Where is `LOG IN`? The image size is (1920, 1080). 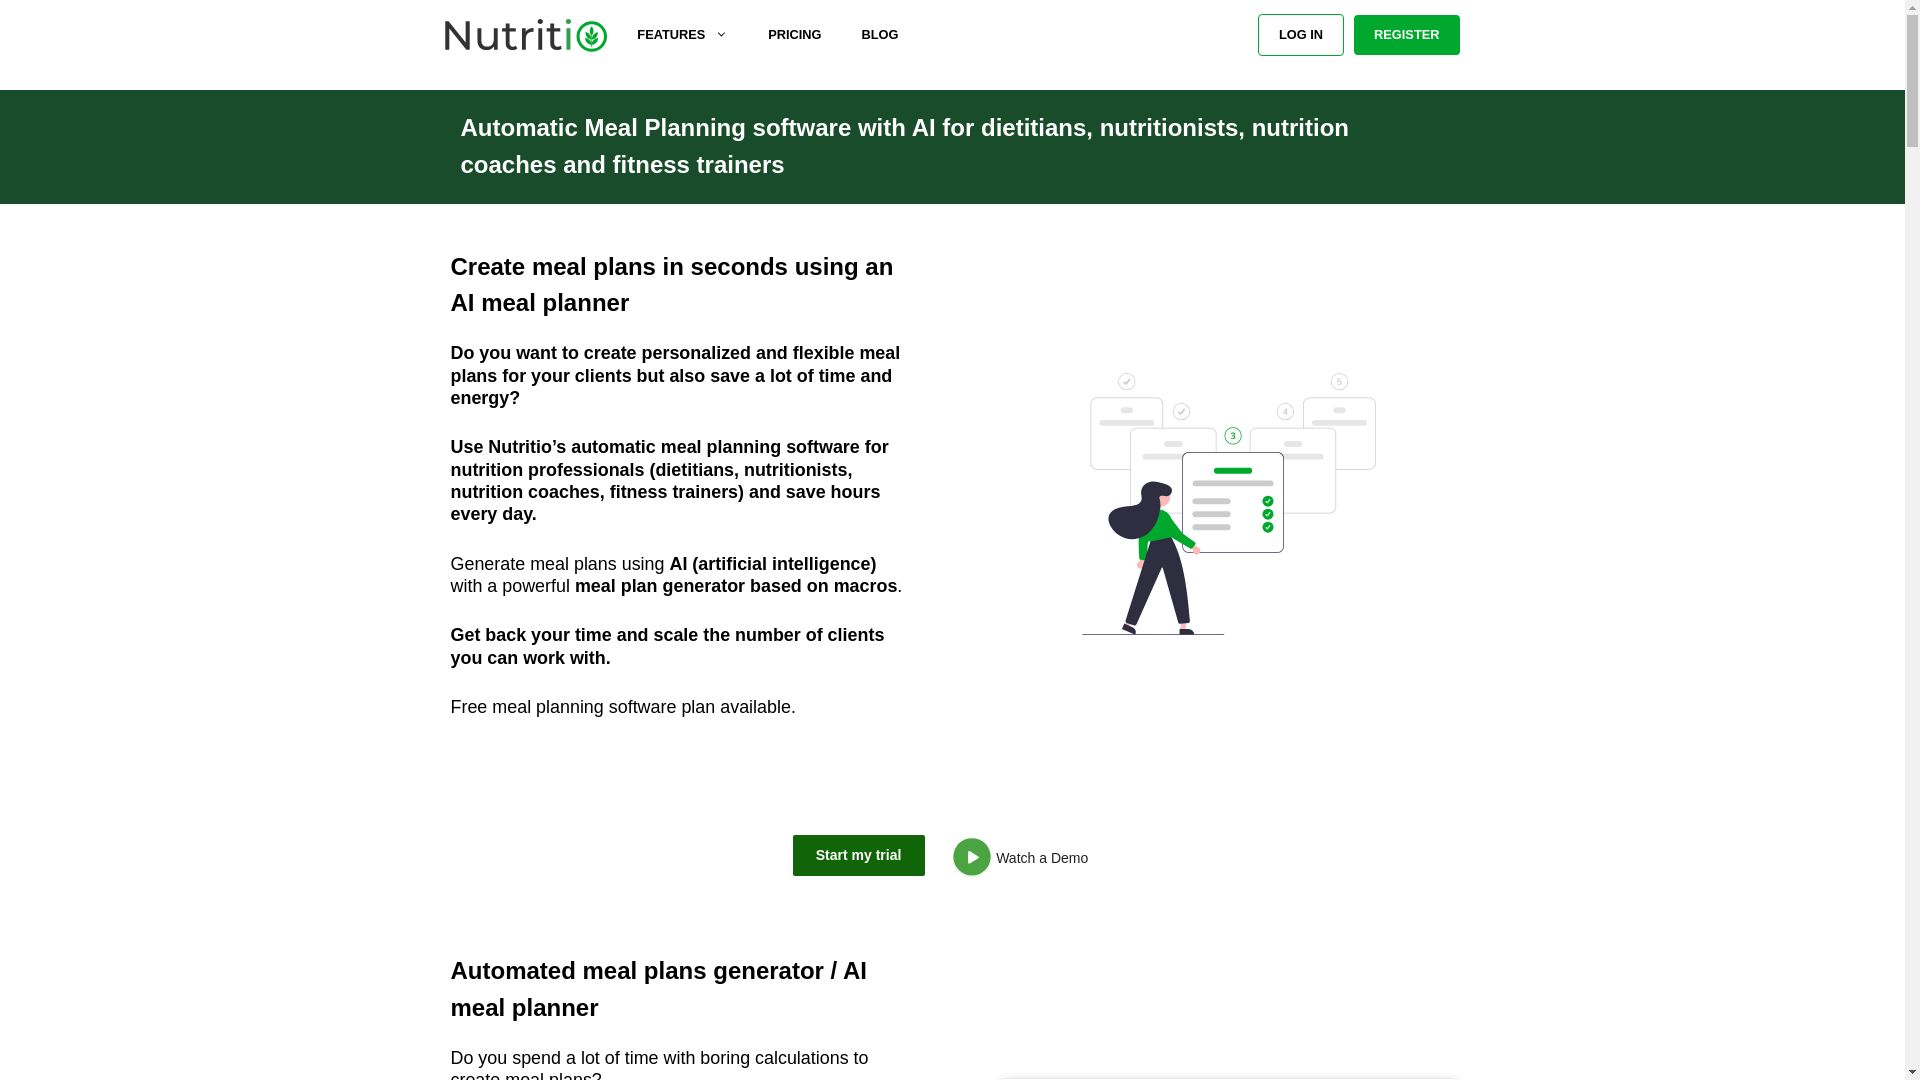
LOG IN is located at coordinates (1300, 35).